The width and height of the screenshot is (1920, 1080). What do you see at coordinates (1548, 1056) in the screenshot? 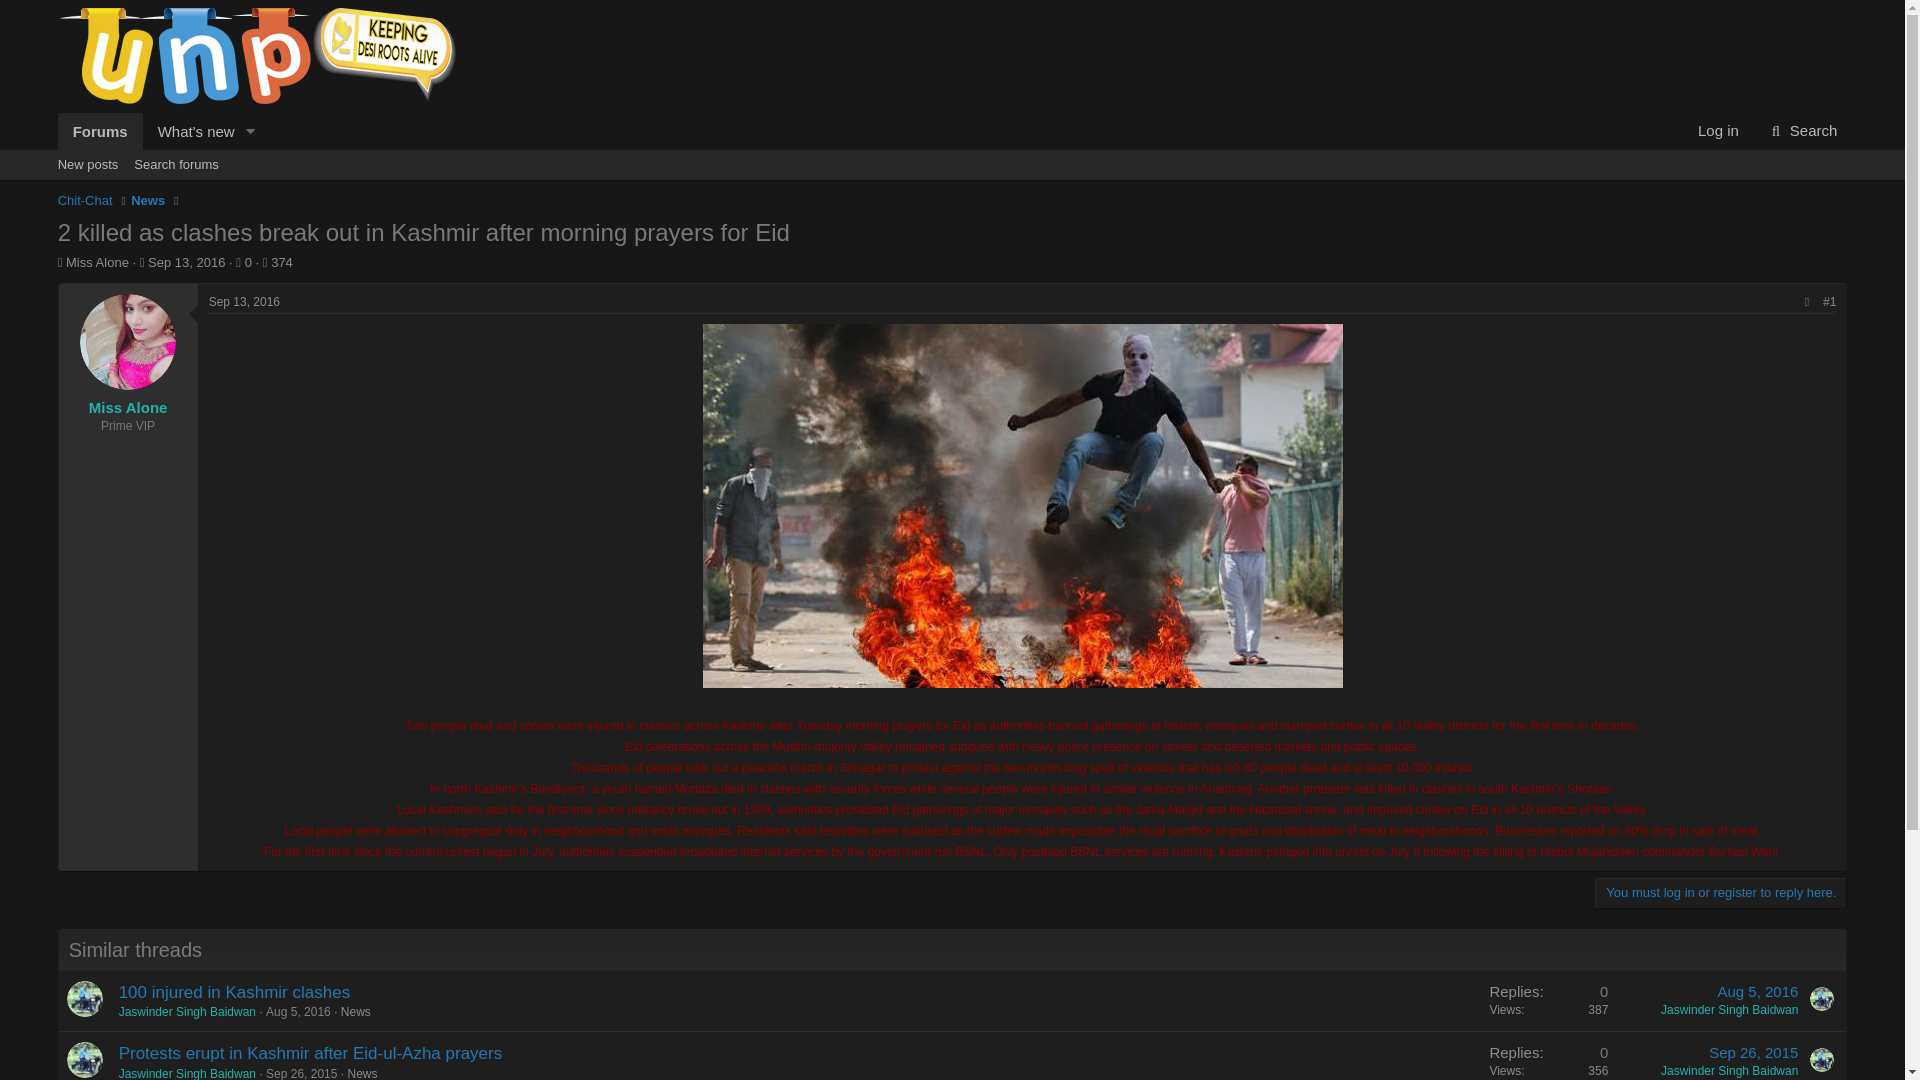
I see `First message reaction score: 0` at bounding box center [1548, 1056].